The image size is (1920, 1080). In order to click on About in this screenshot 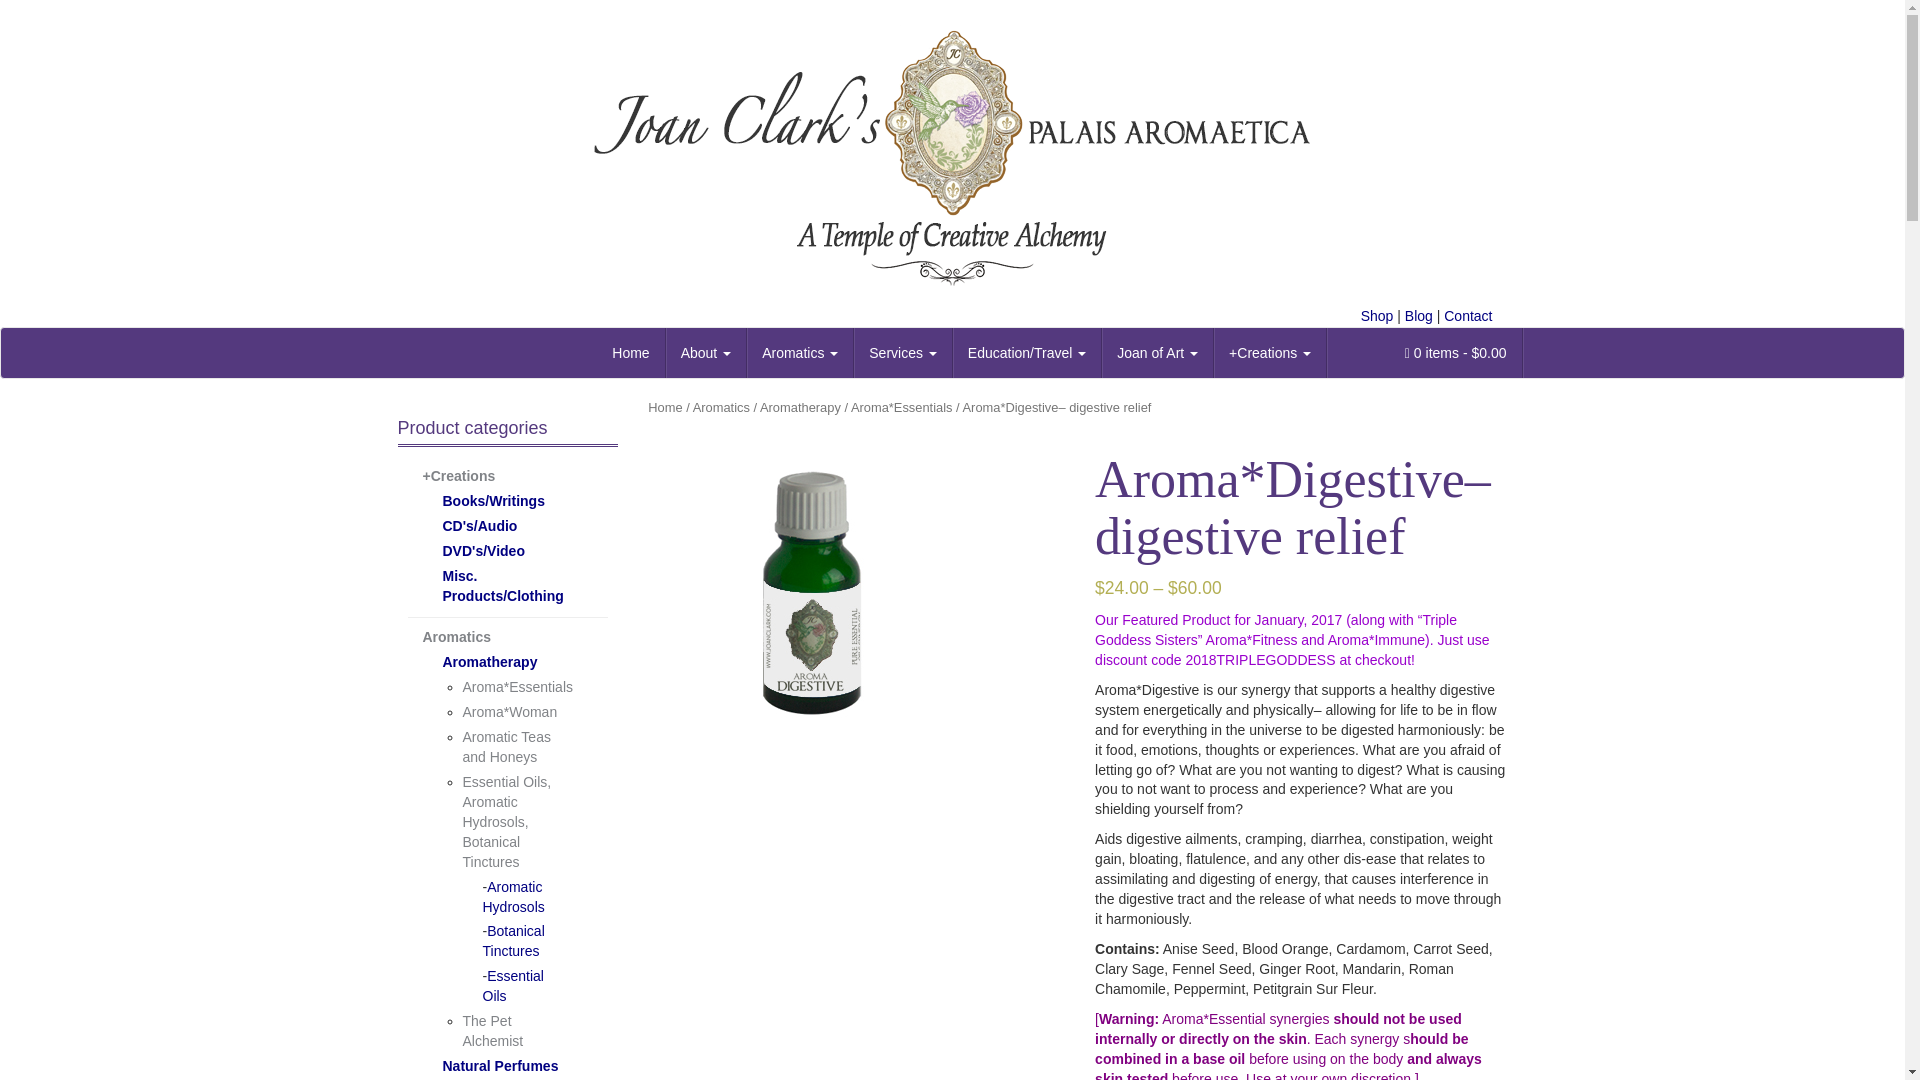, I will do `click(706, 353)`.